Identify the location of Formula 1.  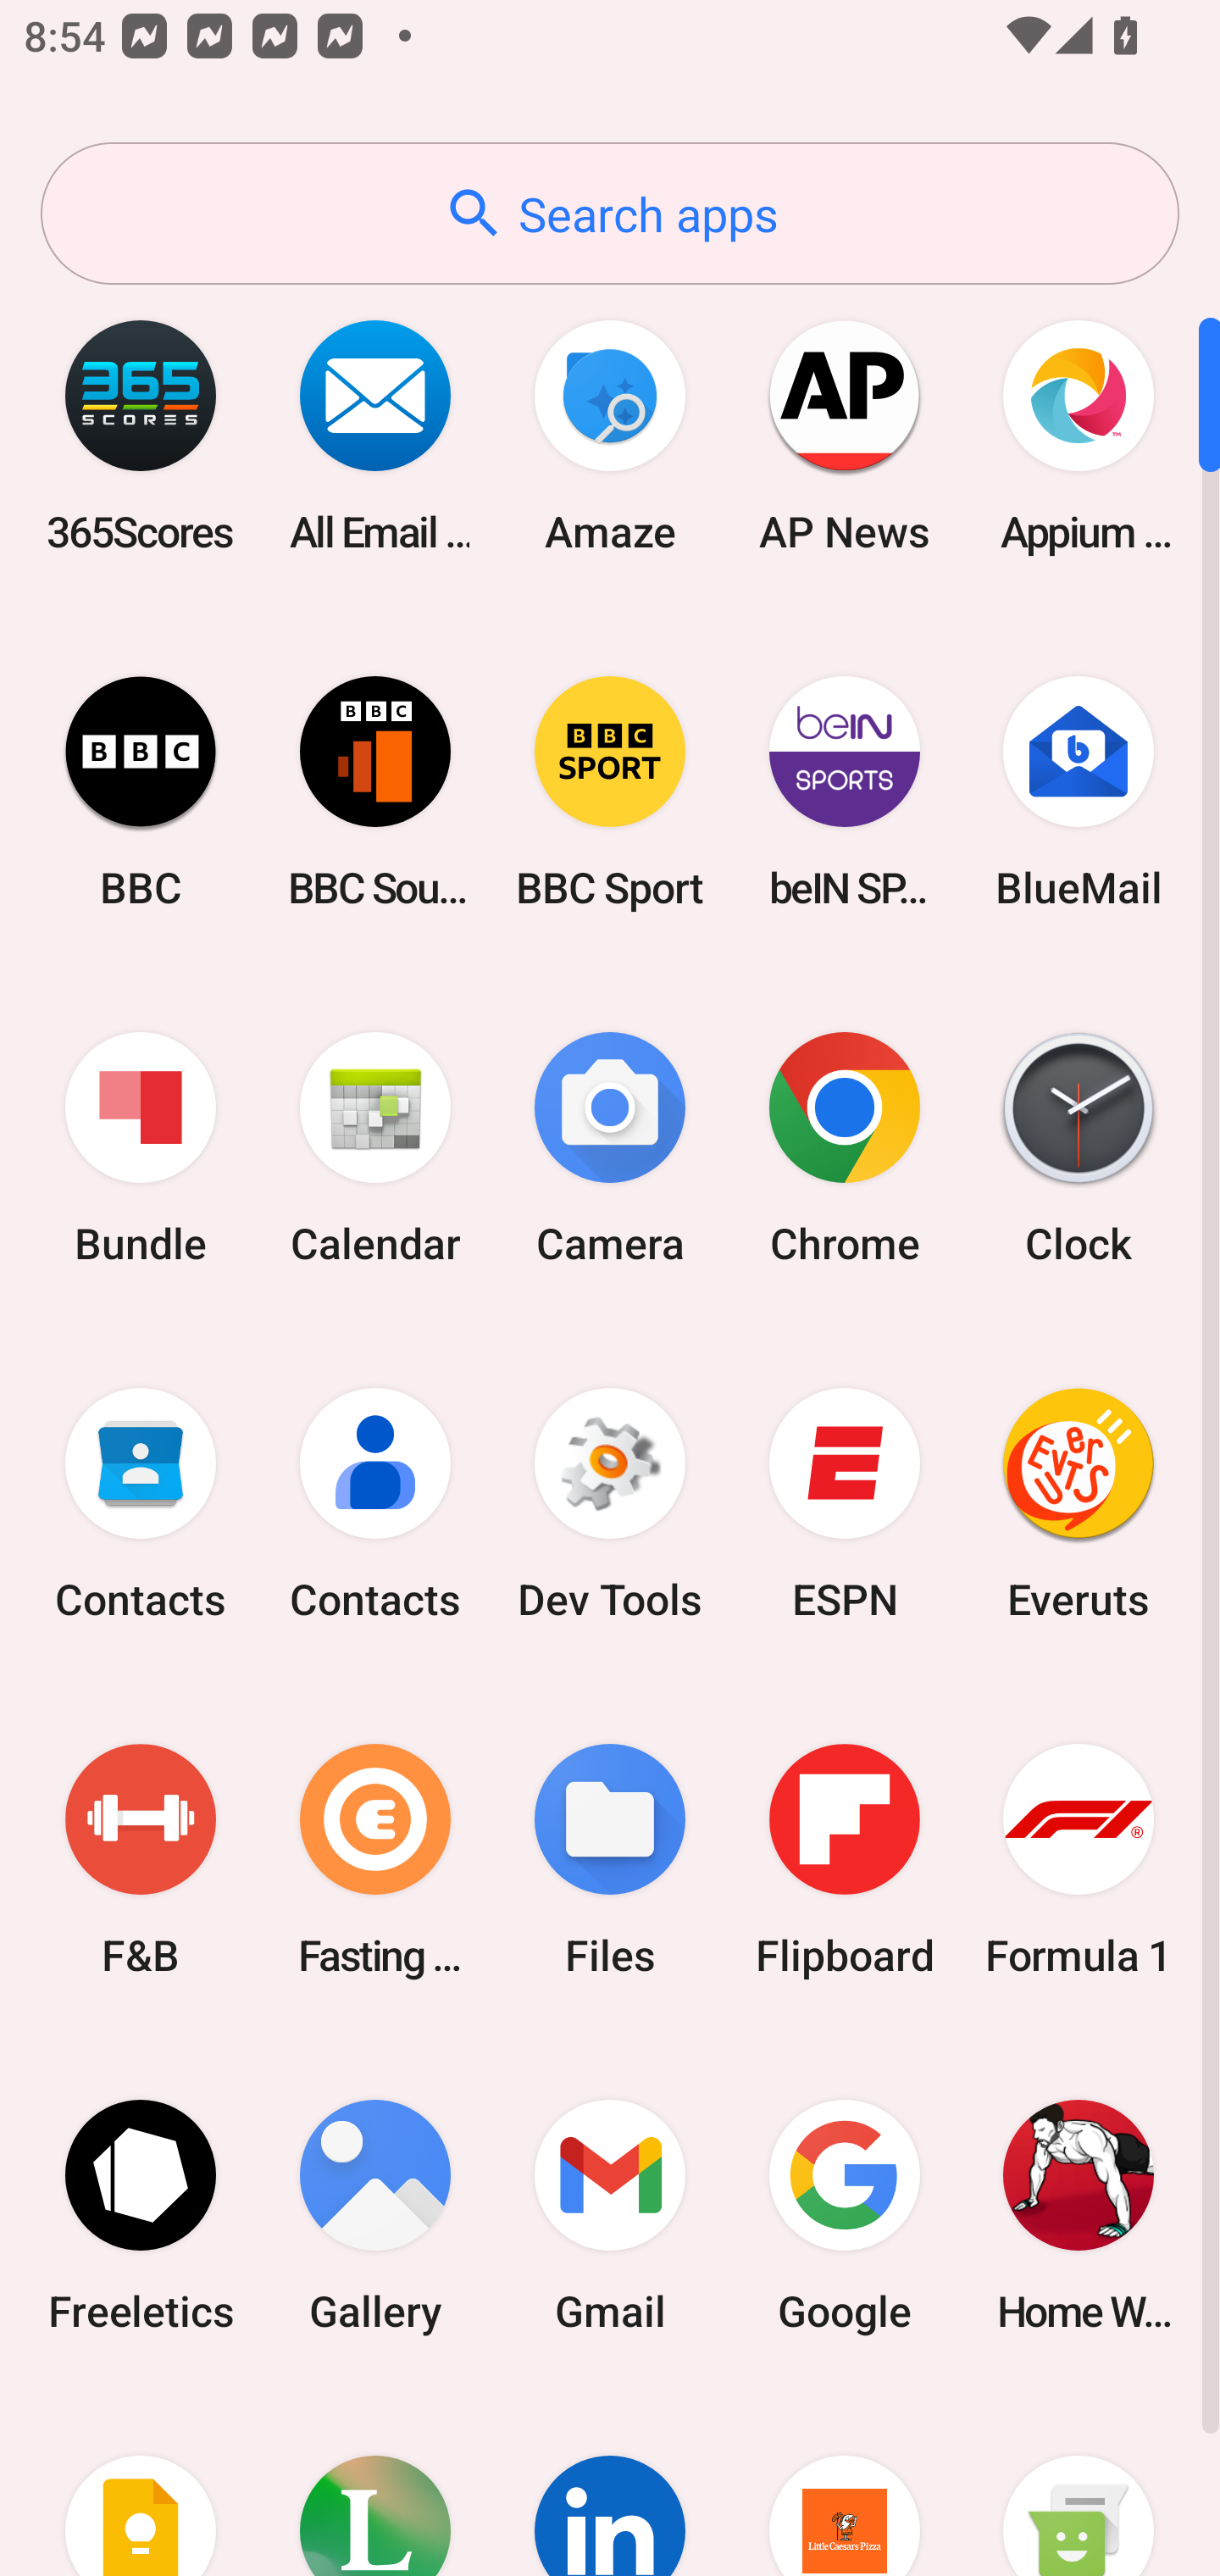
(1079, 1859).